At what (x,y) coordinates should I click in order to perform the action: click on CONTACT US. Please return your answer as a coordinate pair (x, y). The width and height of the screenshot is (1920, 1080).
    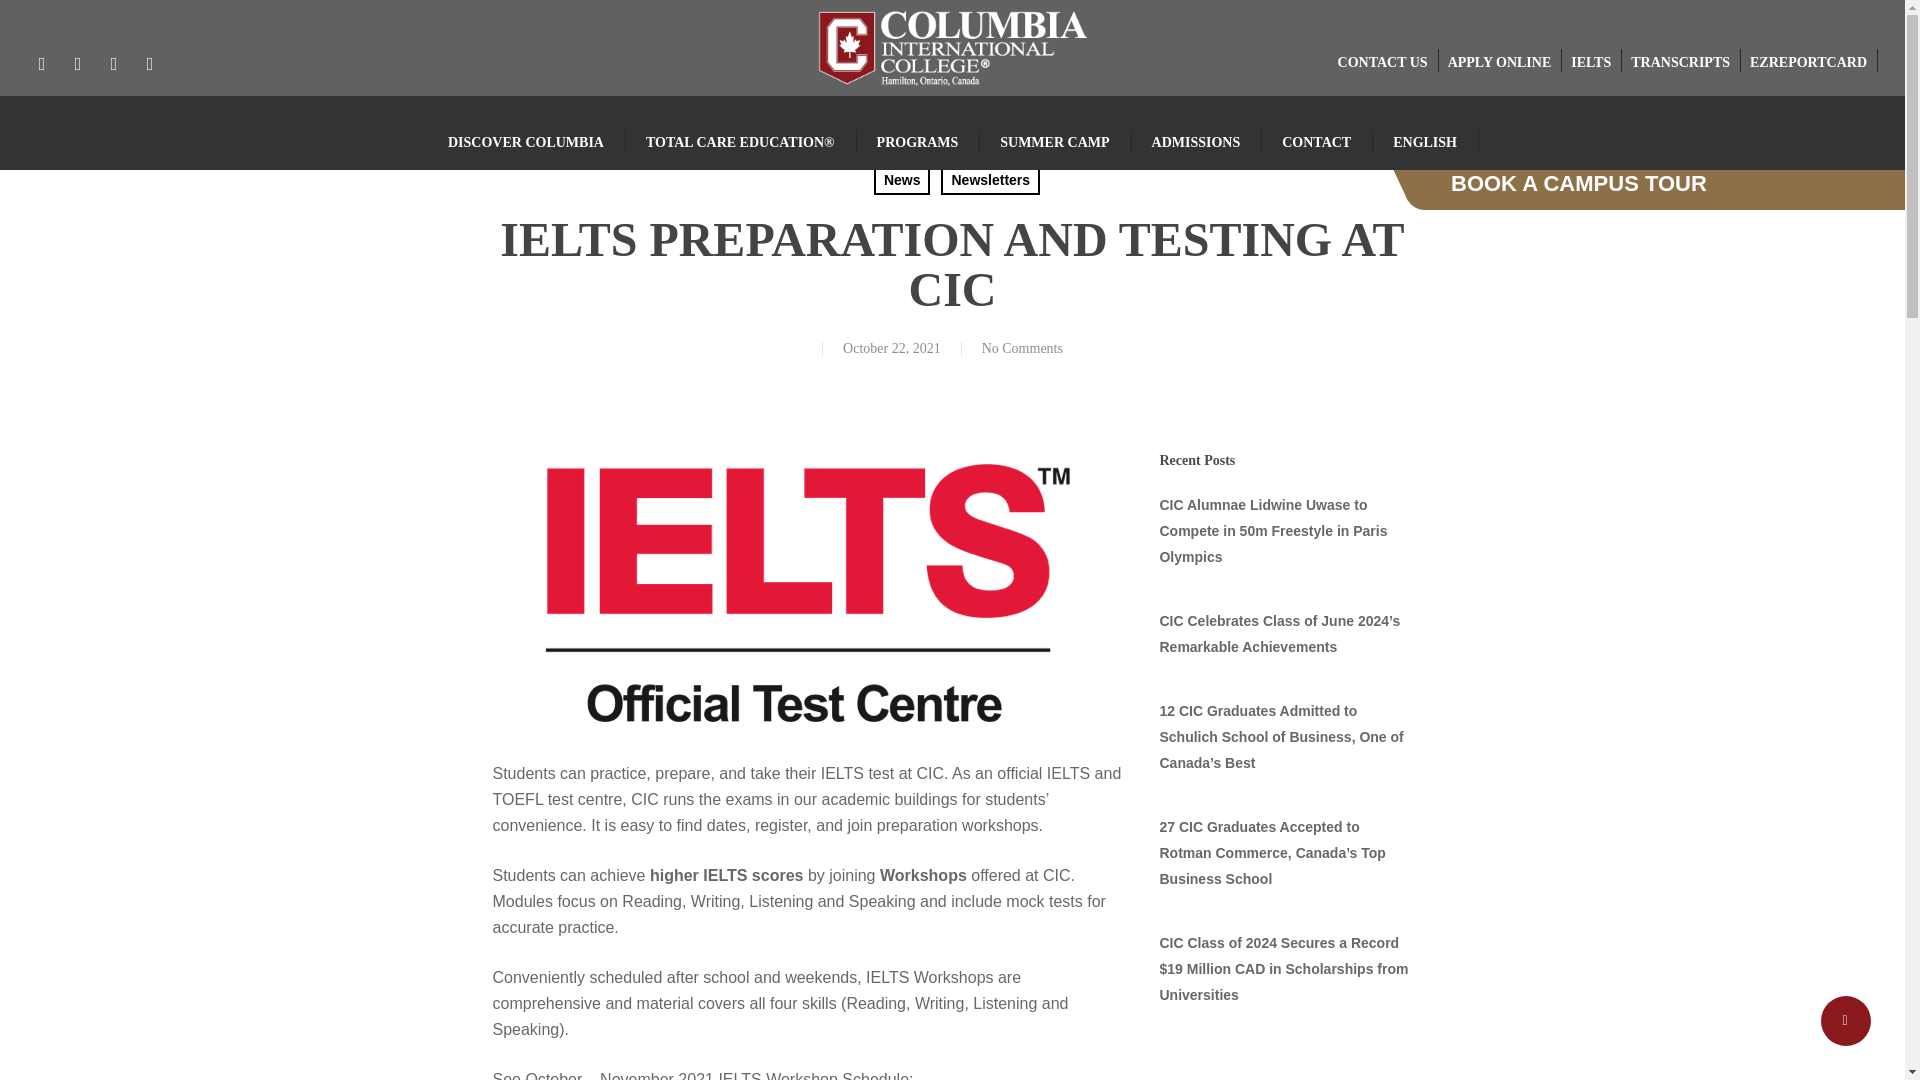
    Looking at the image, I should click on (1383, 62).